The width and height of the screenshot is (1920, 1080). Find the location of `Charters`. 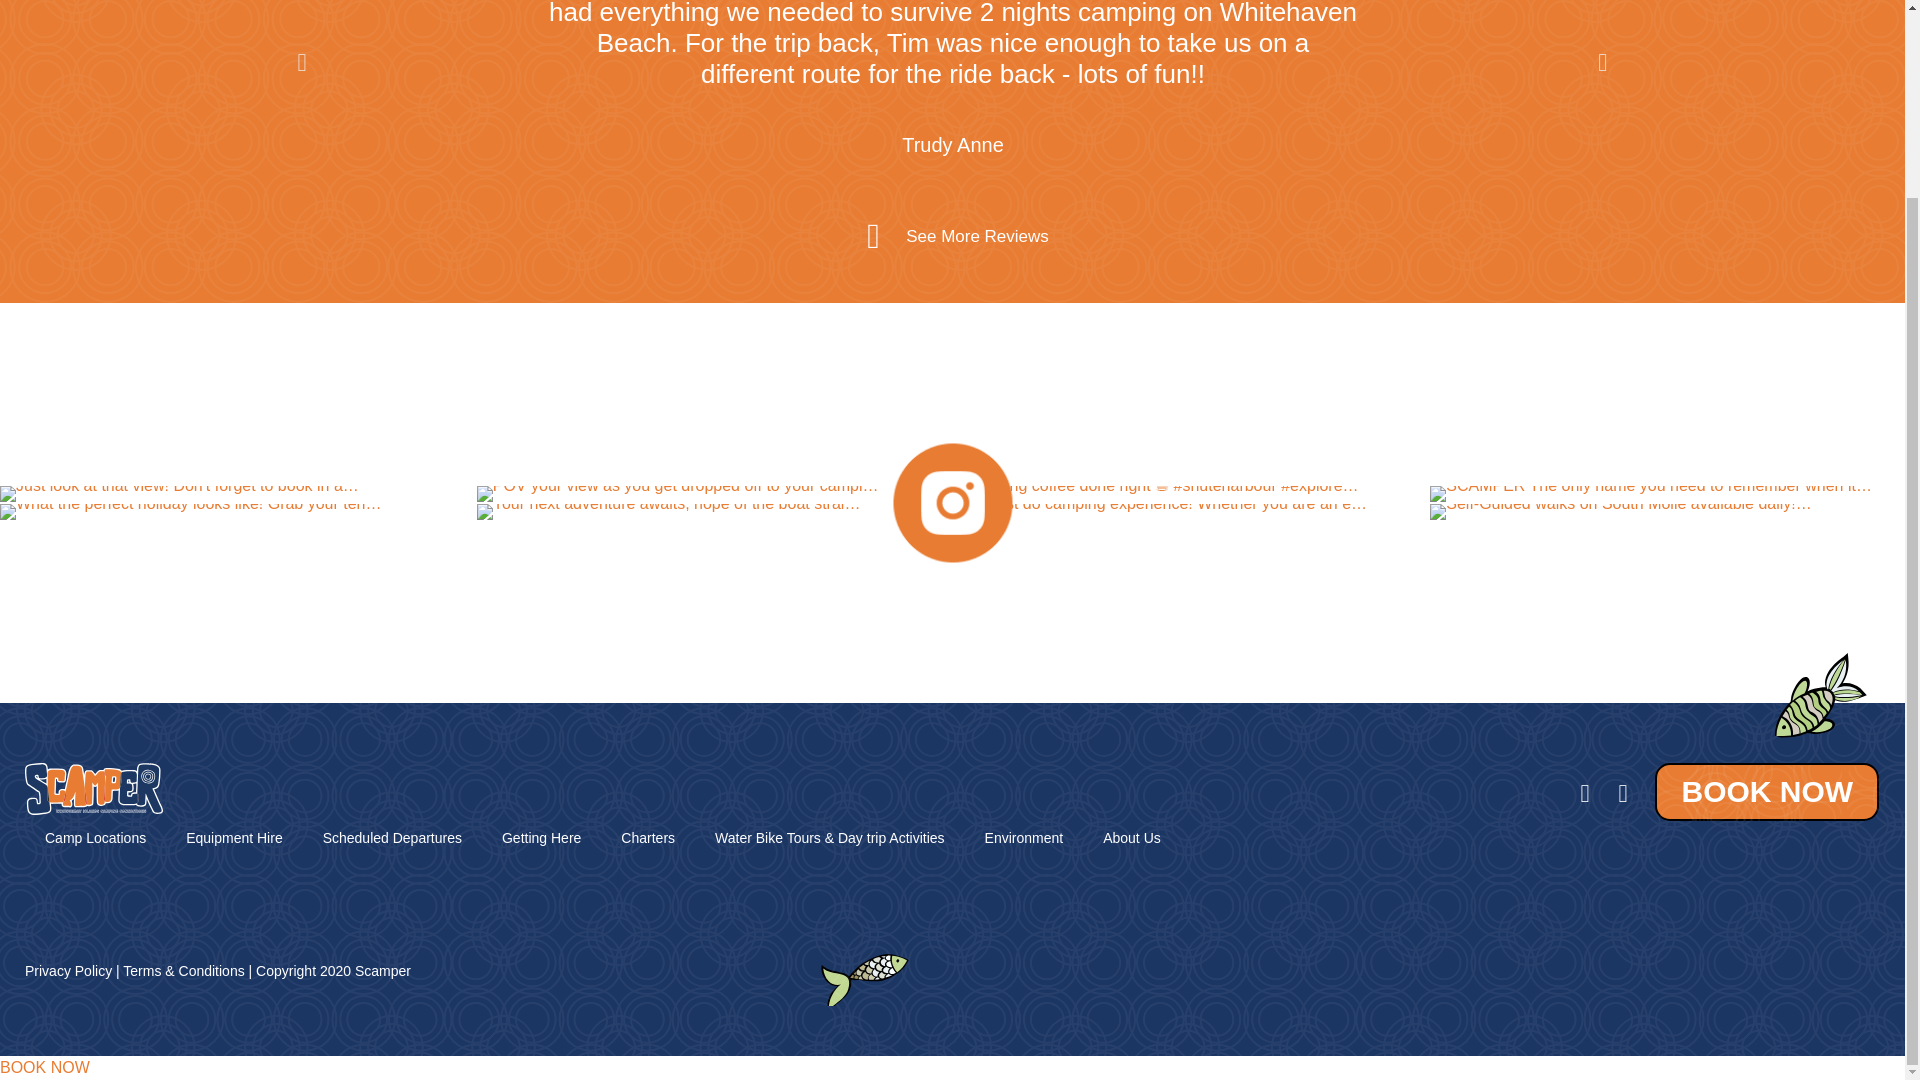

Charters is located at coordinates (648, 838).